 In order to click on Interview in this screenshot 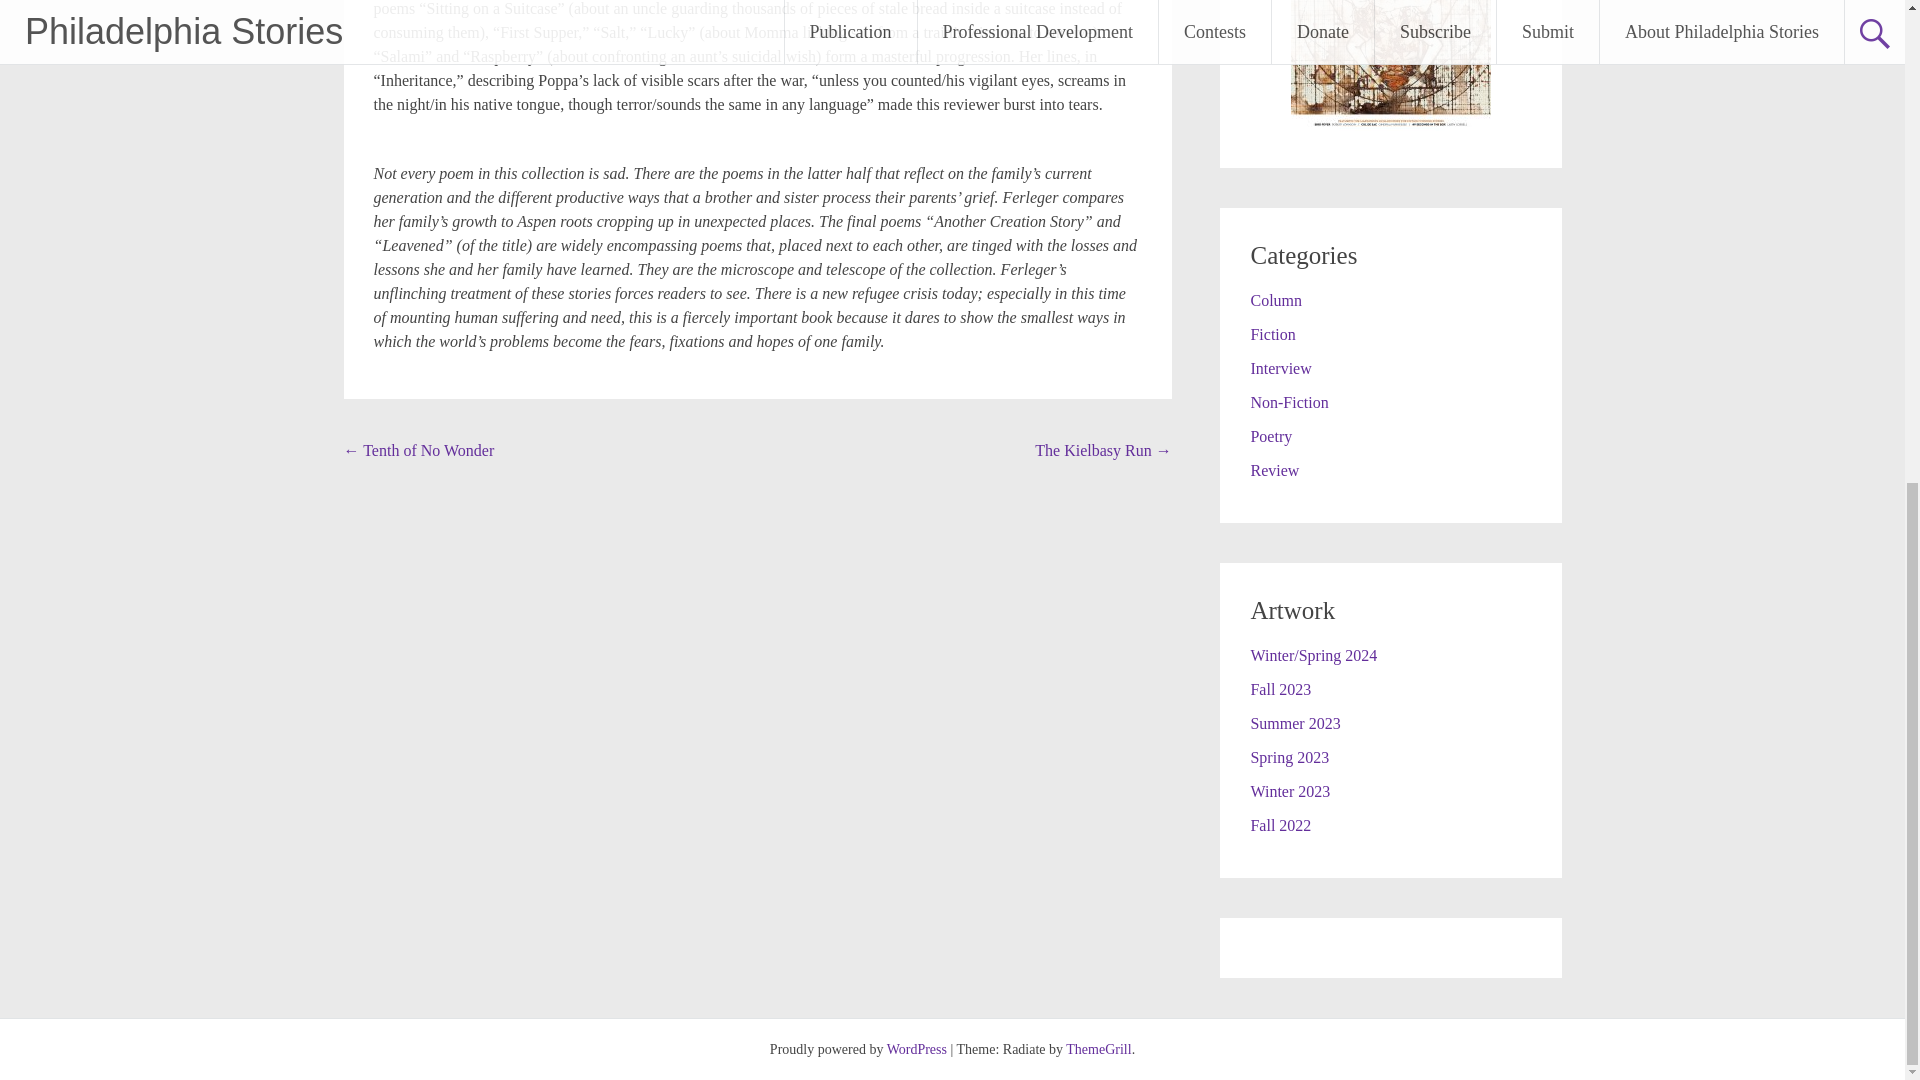, I will do `click(1280, 368)`.